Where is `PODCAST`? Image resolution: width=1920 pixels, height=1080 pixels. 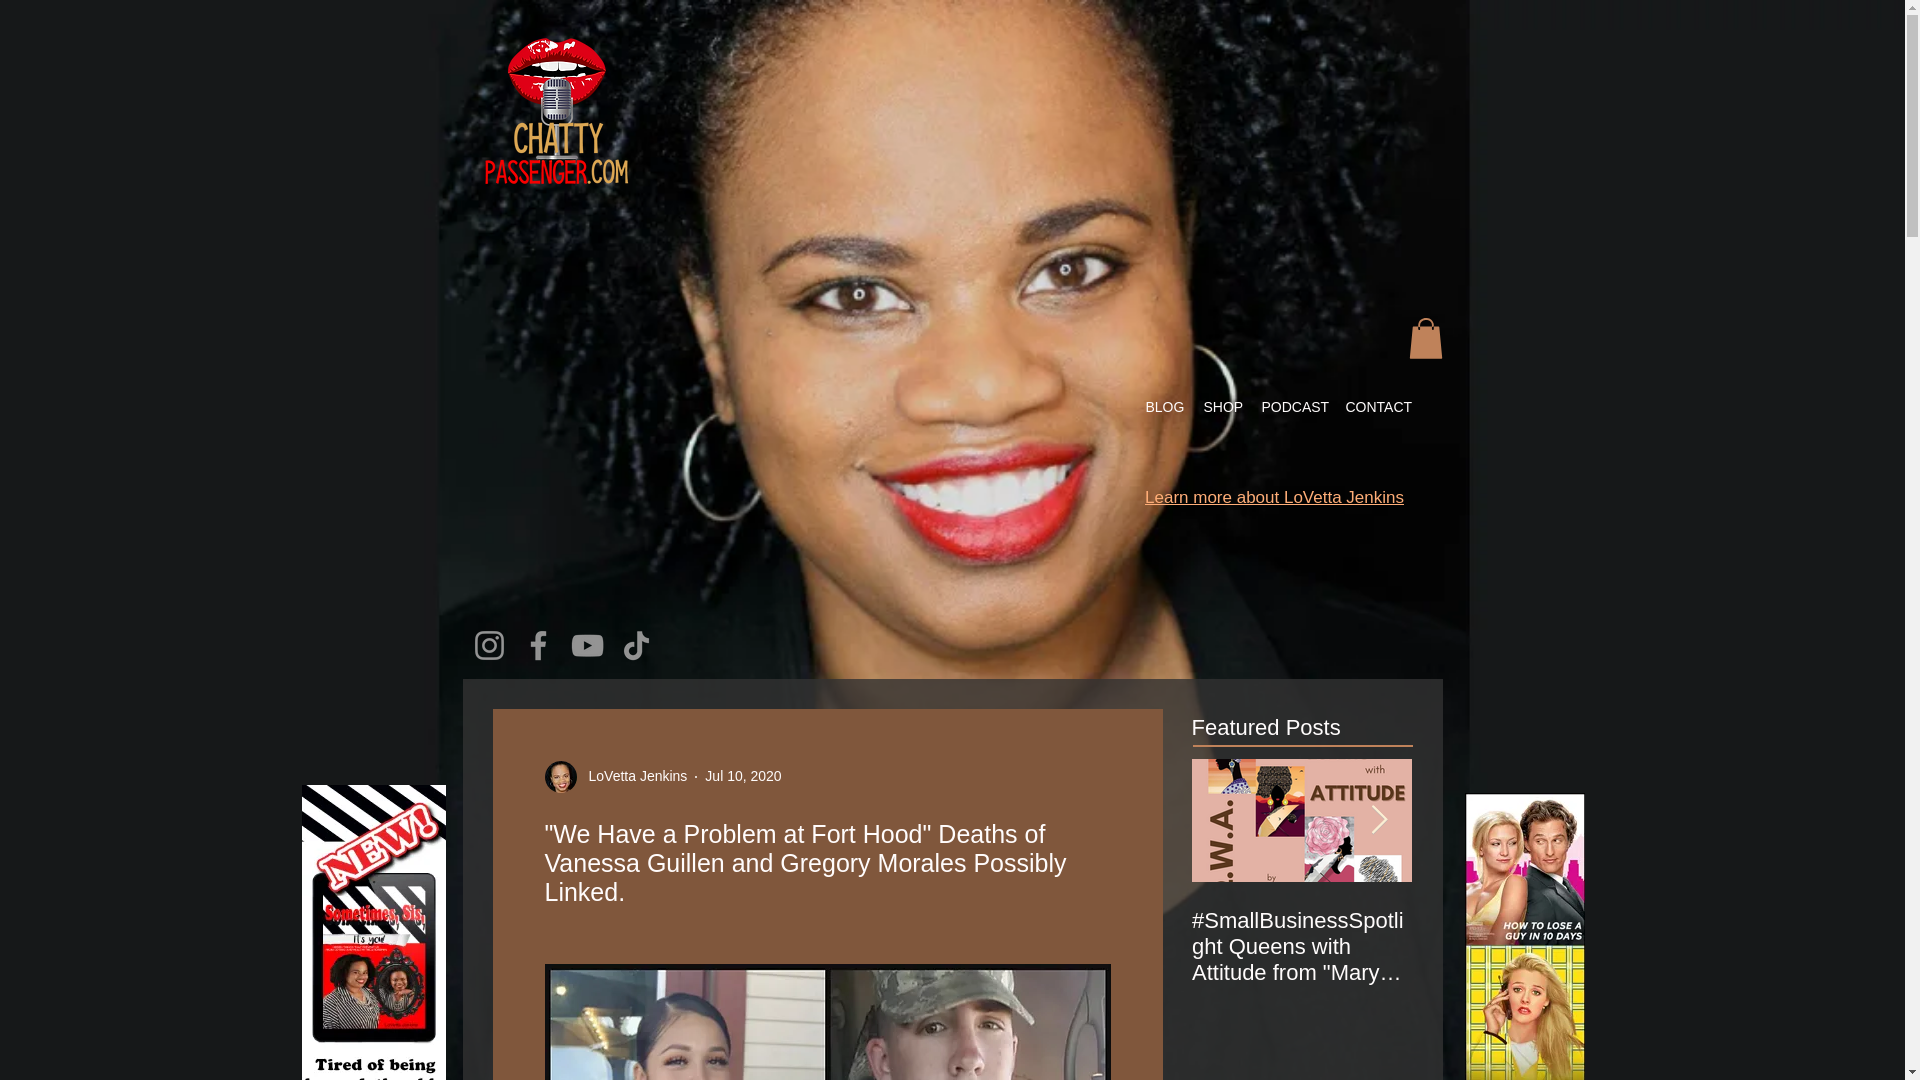 PODCAST is located at coordinates (1292, 408).